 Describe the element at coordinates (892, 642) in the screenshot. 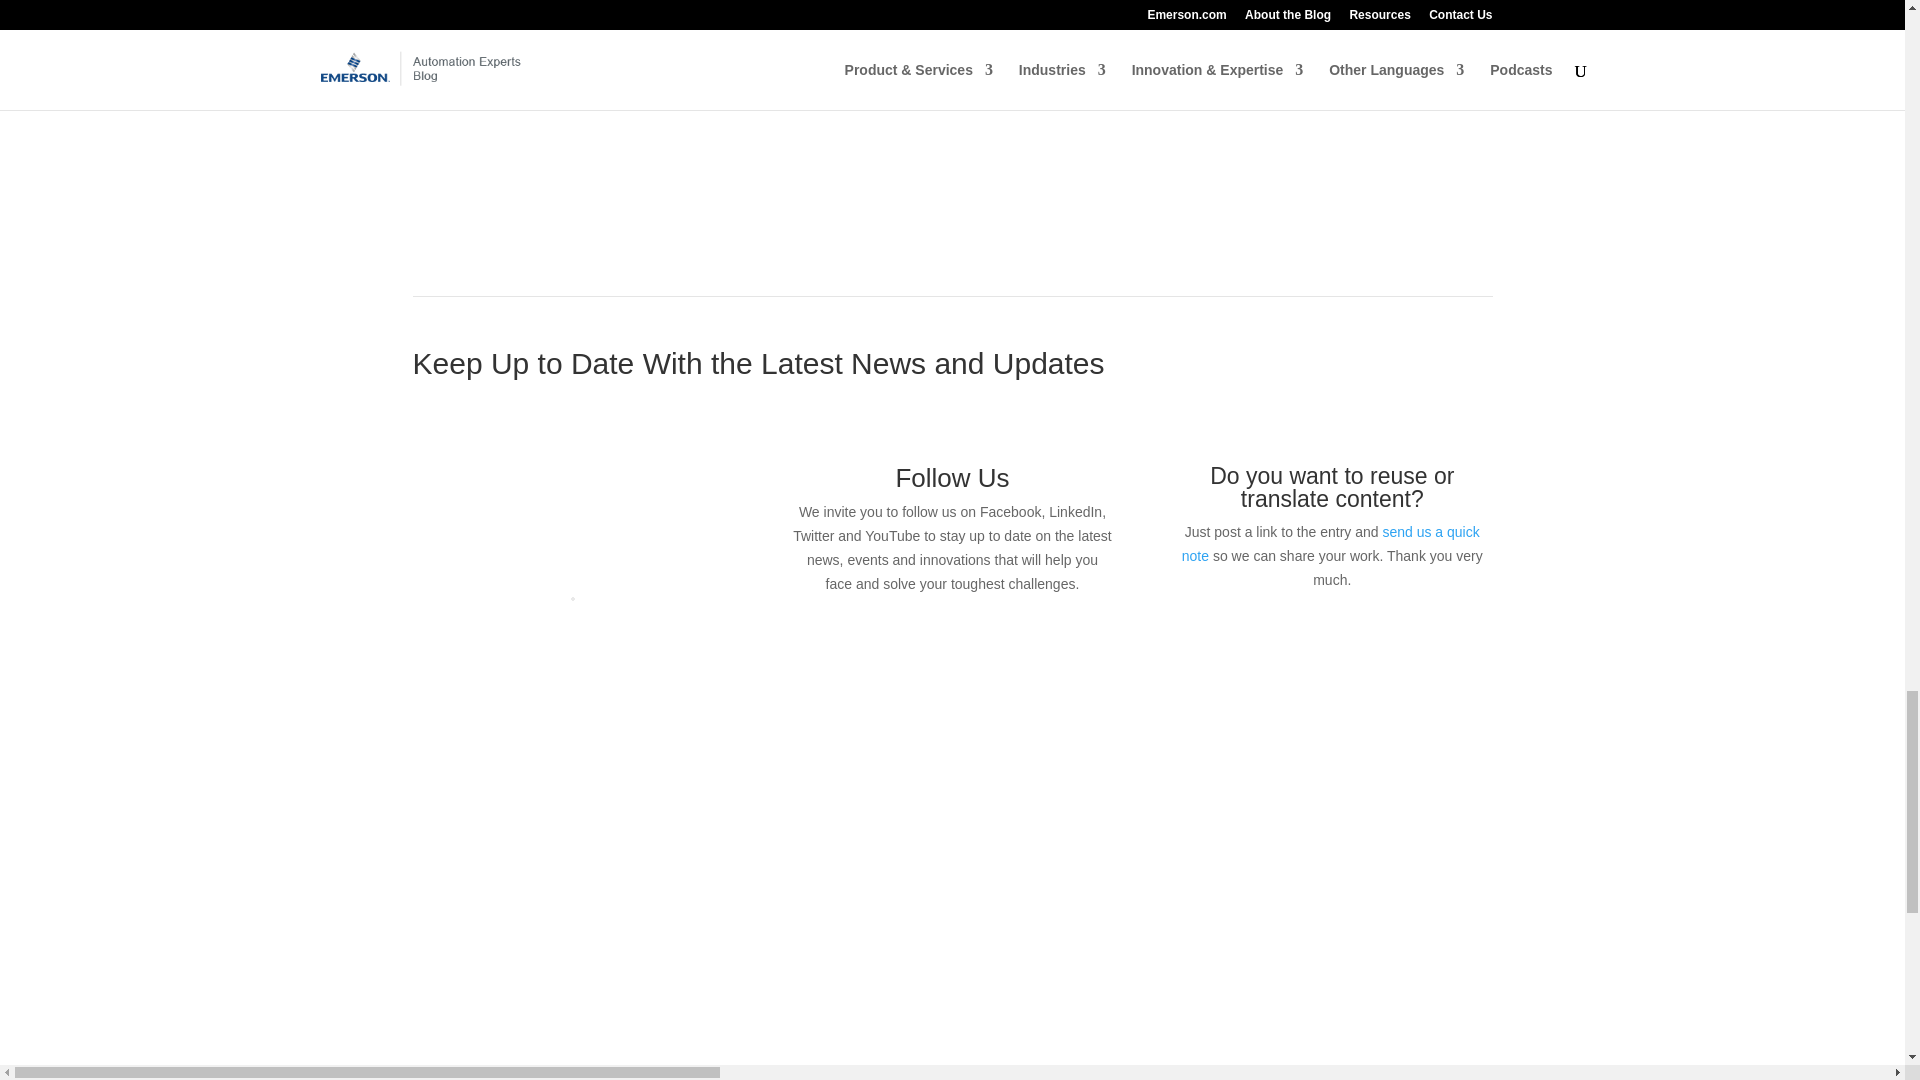

I see `Follow on Facebook` at that location.